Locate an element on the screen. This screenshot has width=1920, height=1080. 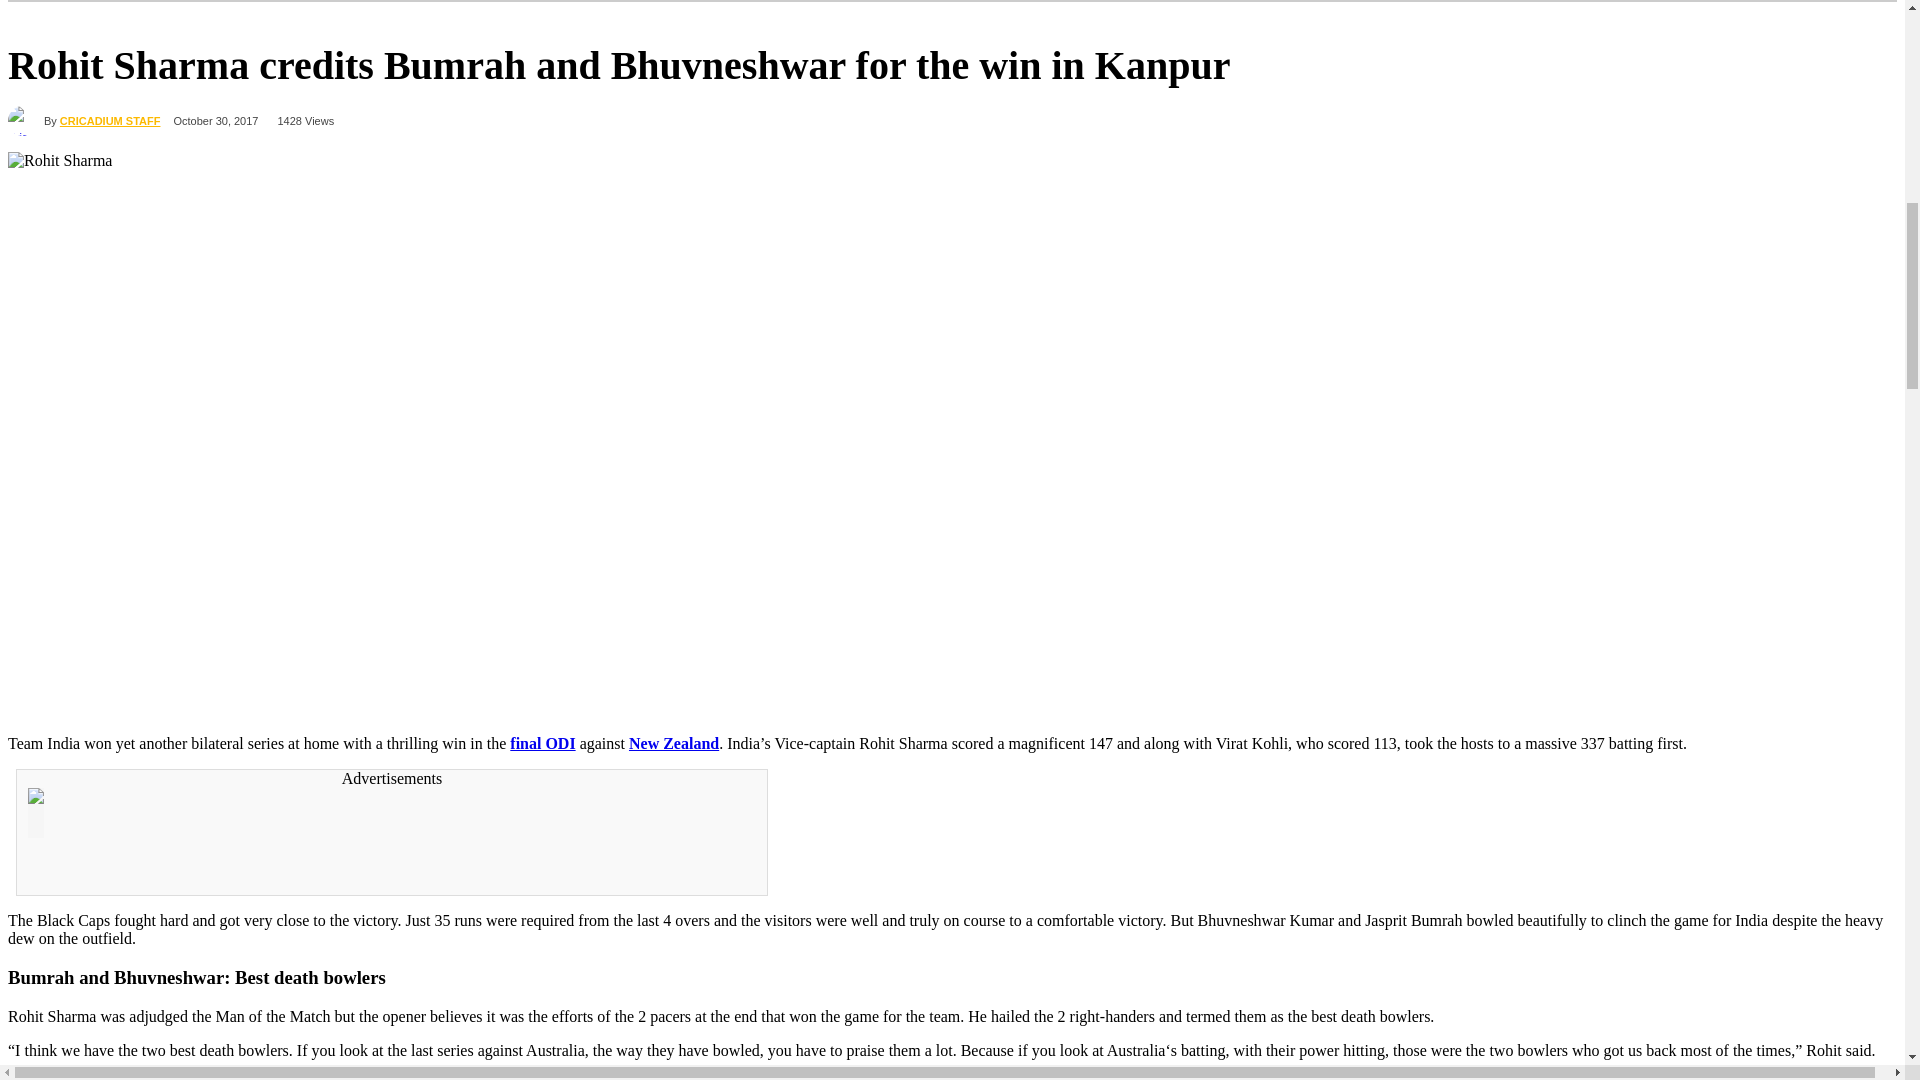
Cricadium Staff is located at coordinates (26, 120).